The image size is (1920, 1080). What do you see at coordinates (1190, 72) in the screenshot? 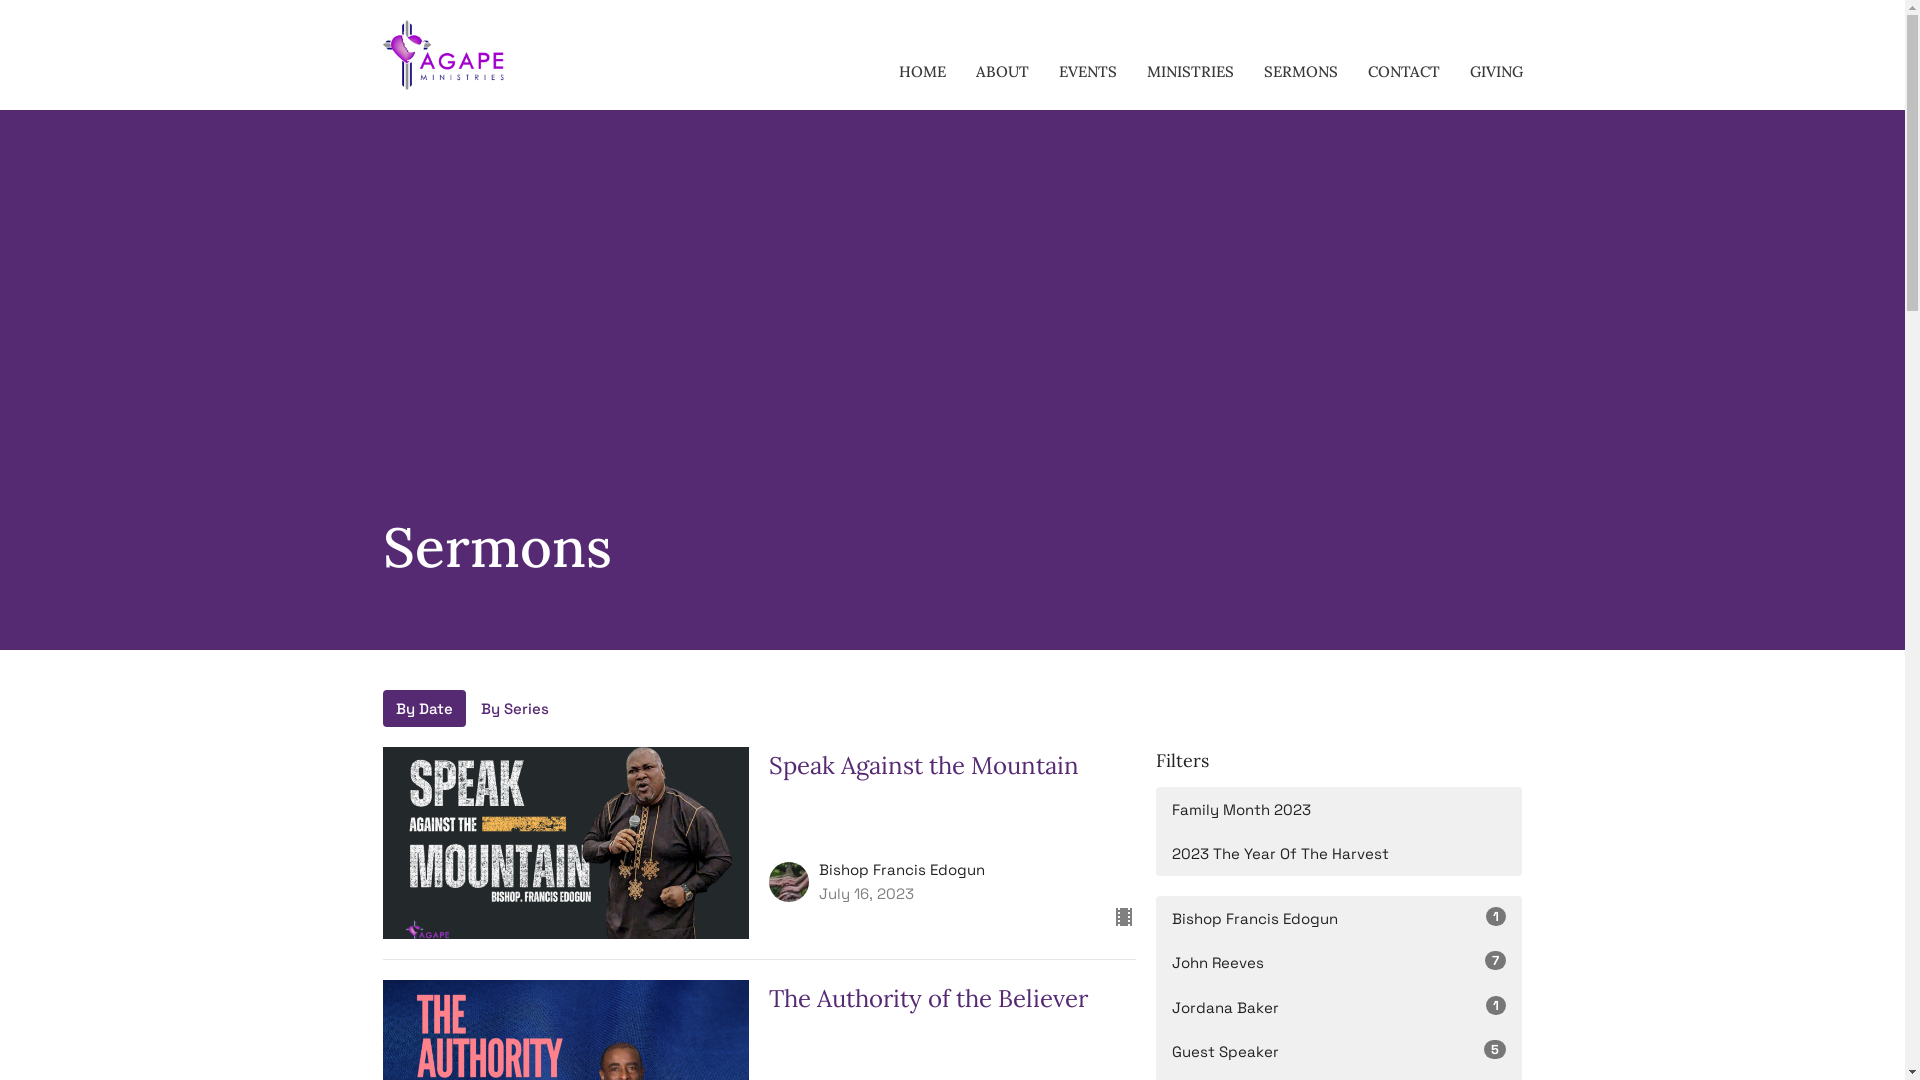
I see `MINISTRIES` at bounding box center [1190, 72].